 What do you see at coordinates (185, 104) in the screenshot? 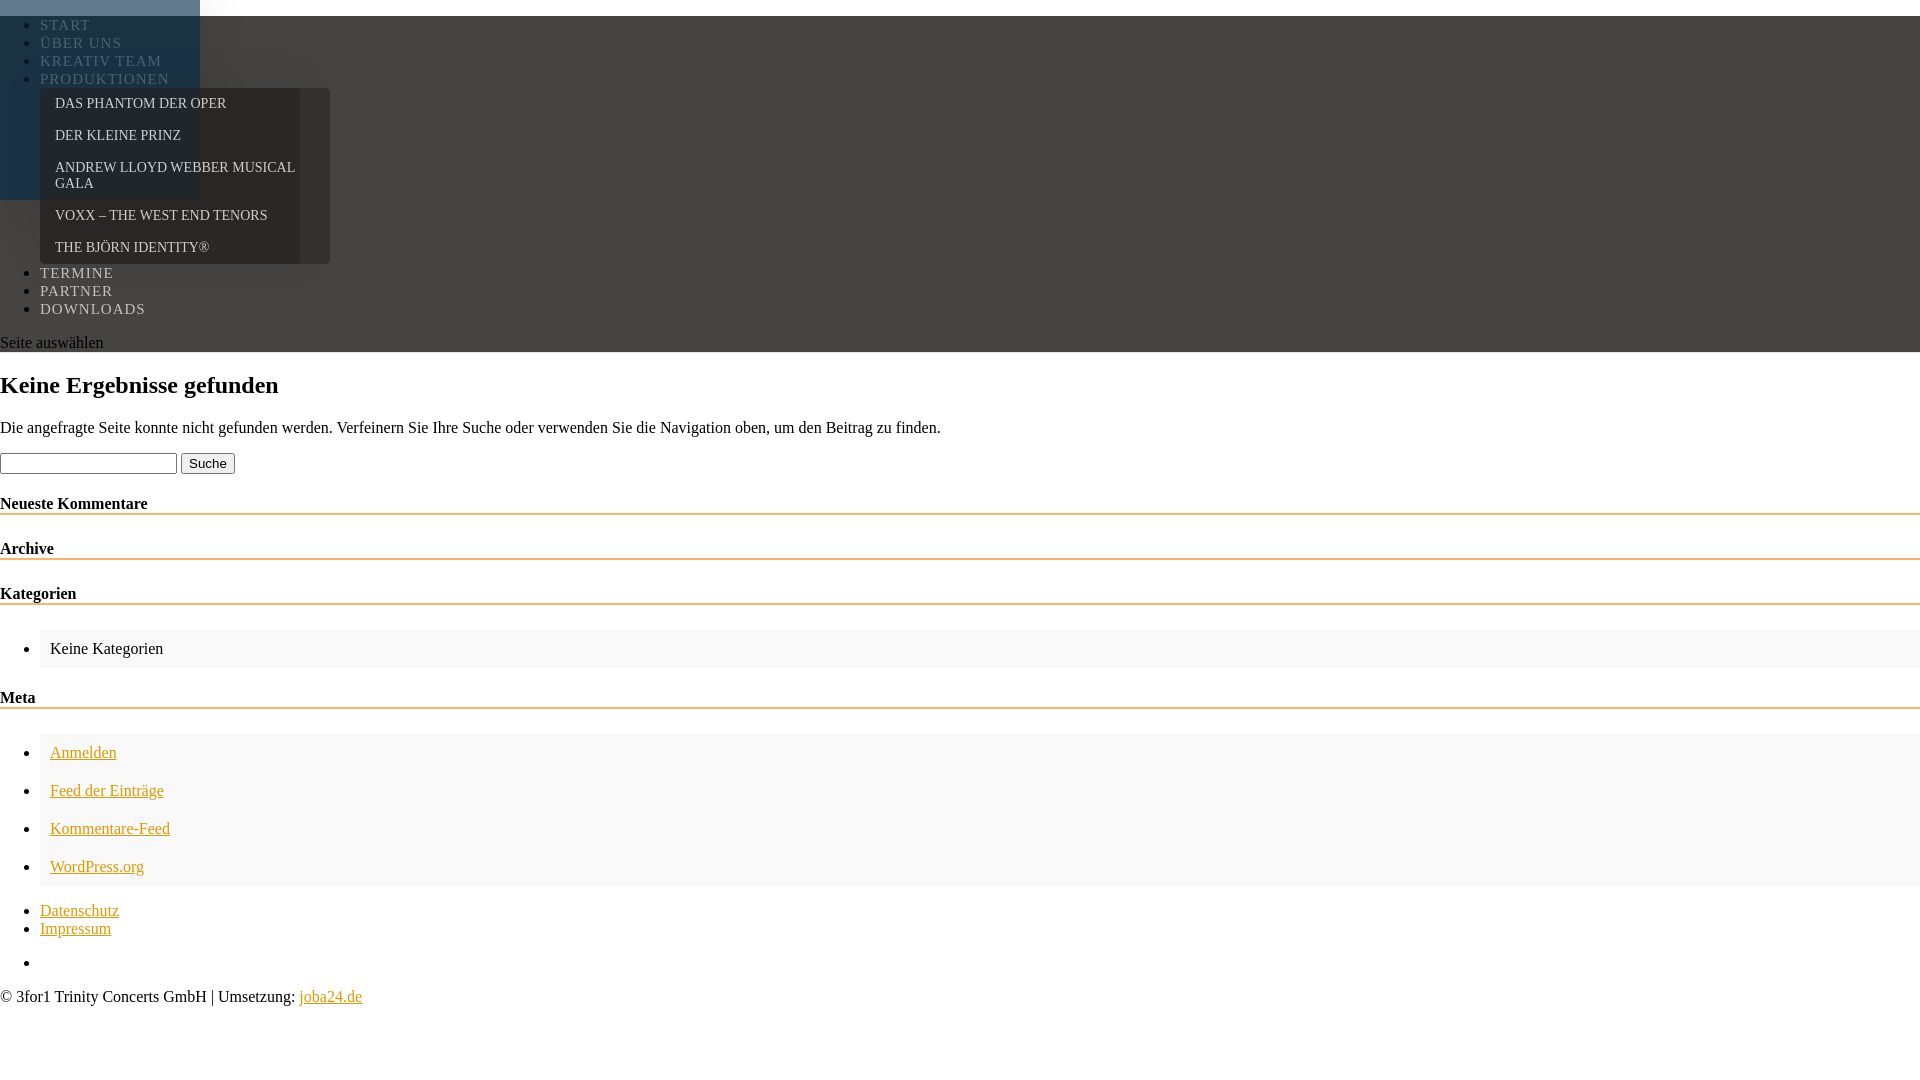
I see `DAS PHANTOM DER OPER` at bounding box center [185, 104].